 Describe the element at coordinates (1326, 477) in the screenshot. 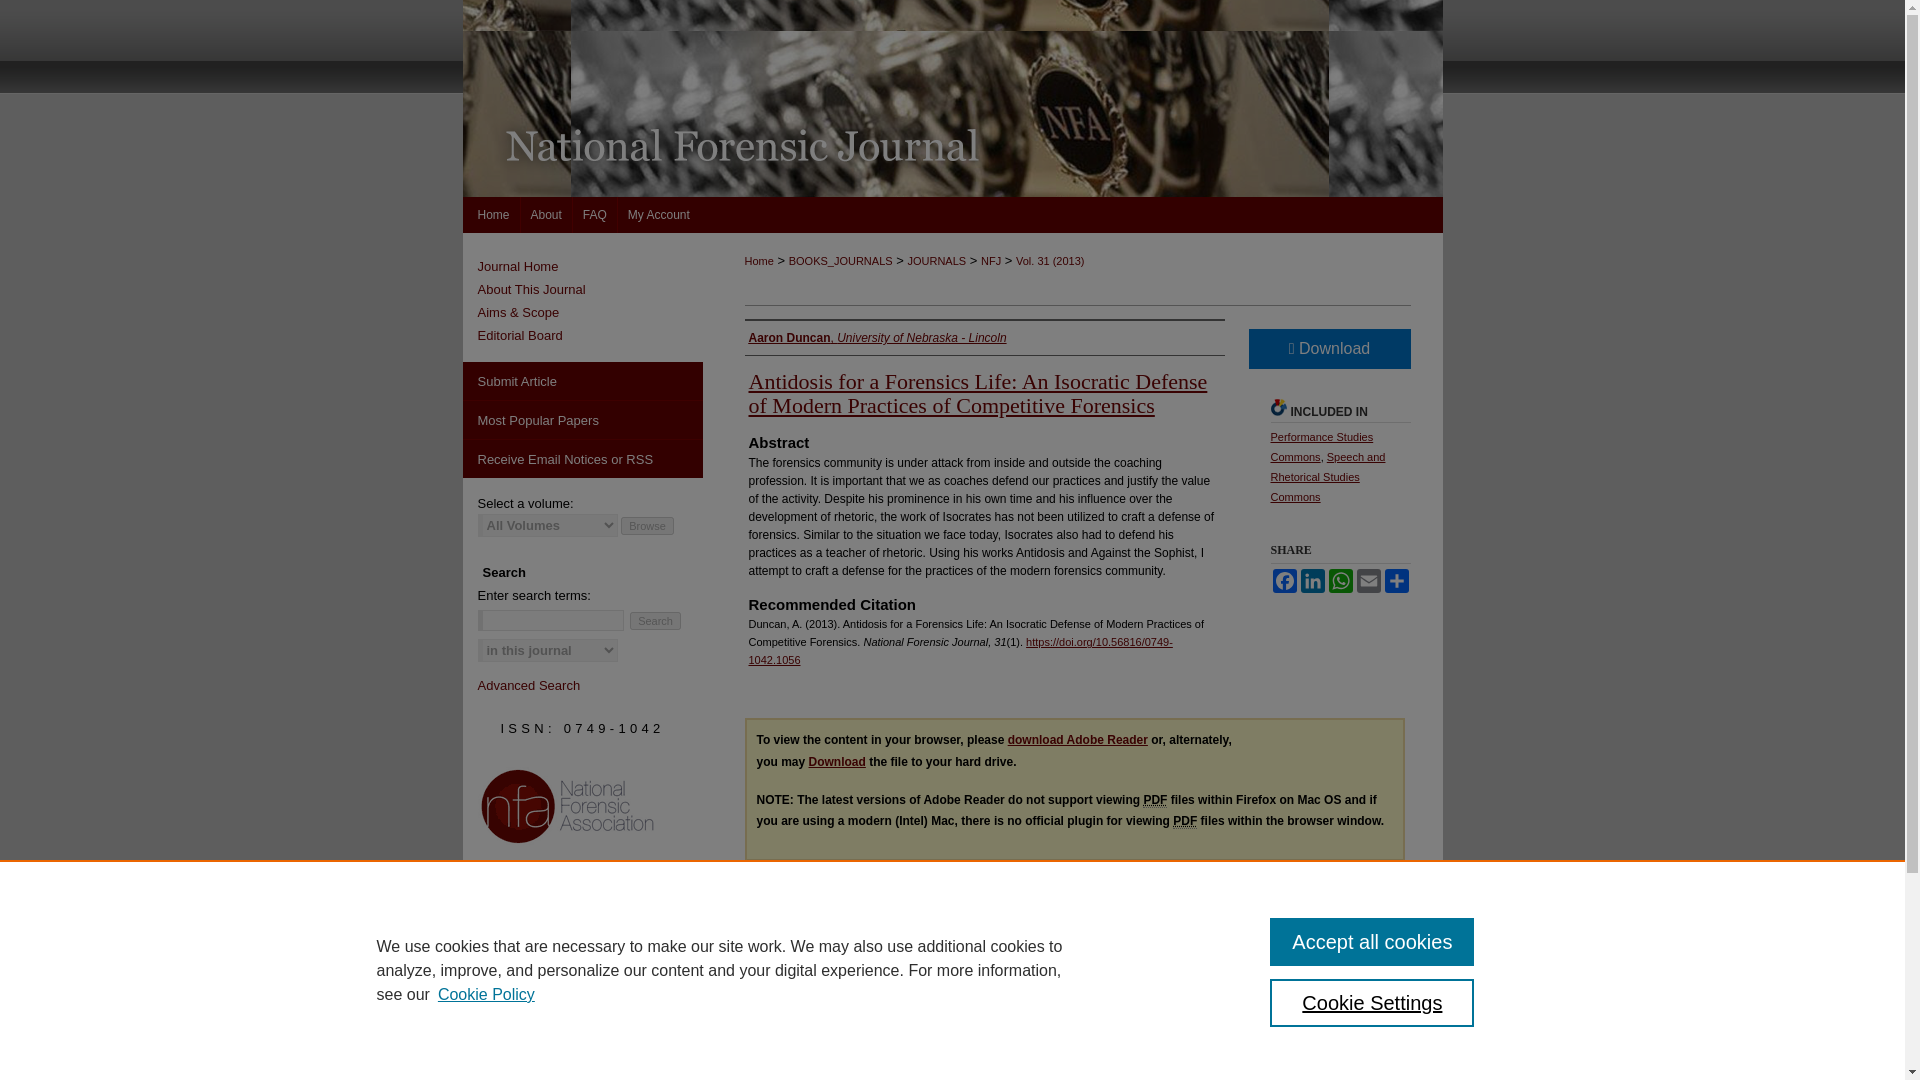

I see `Speech and Rhetorical Studies Commons` at that location.